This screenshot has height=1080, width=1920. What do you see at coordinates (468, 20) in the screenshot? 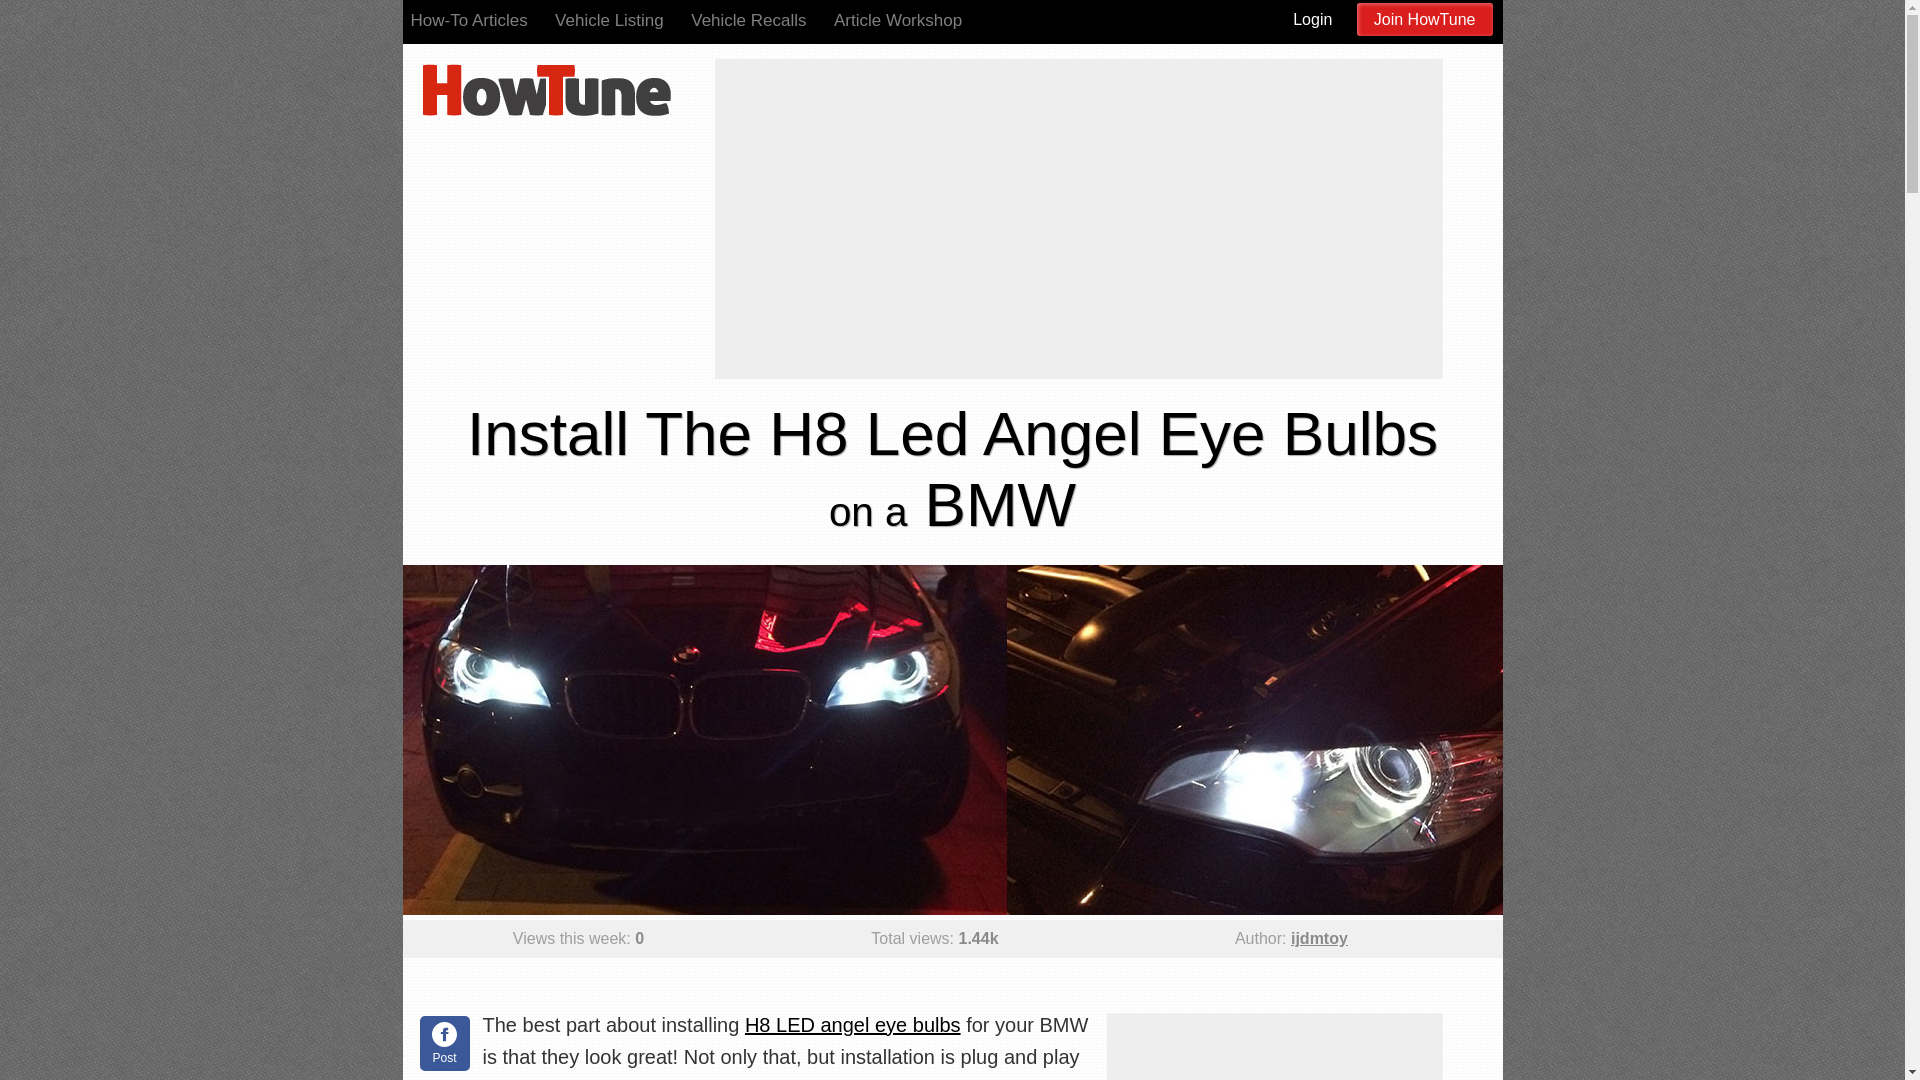
I see `How-To Articles` at bounding box center [468, 20].